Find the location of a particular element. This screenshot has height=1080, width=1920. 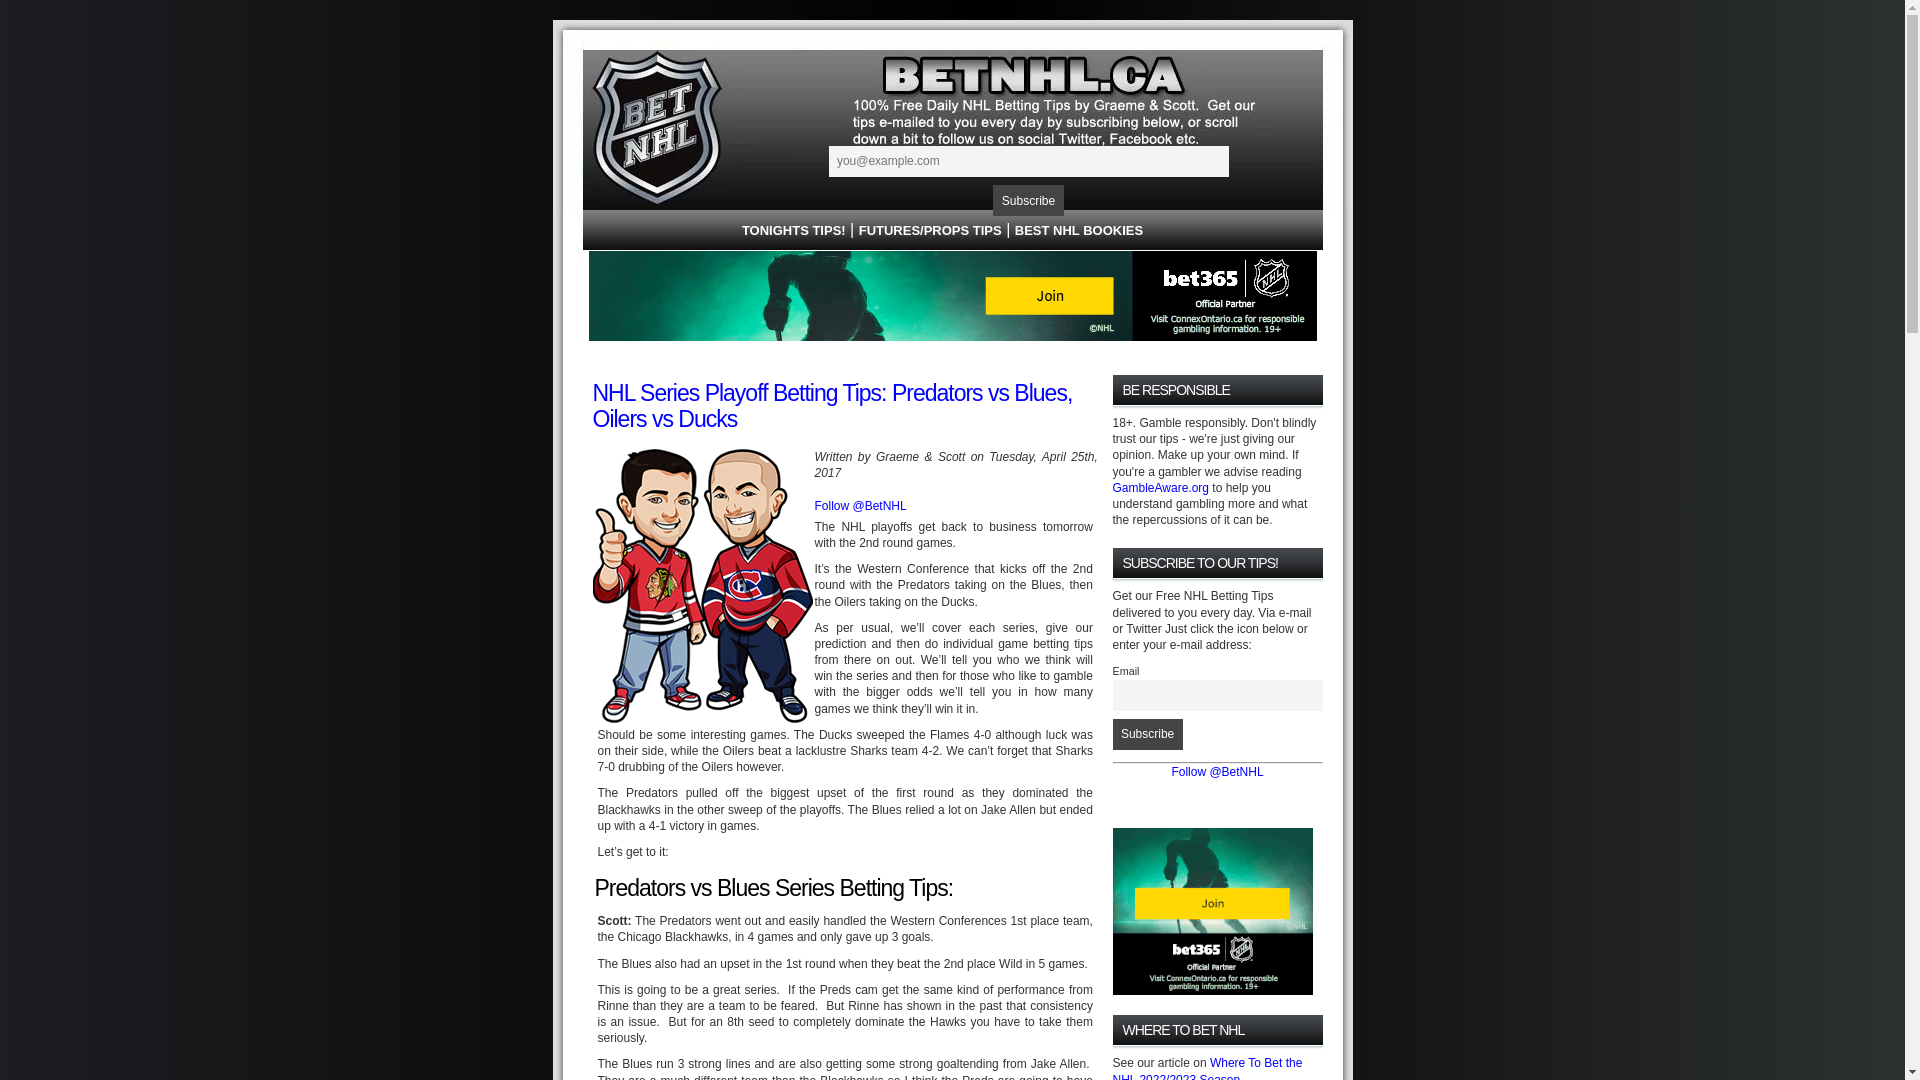

BEST NHL BOOKIES is located at coordinates (1079, 230).